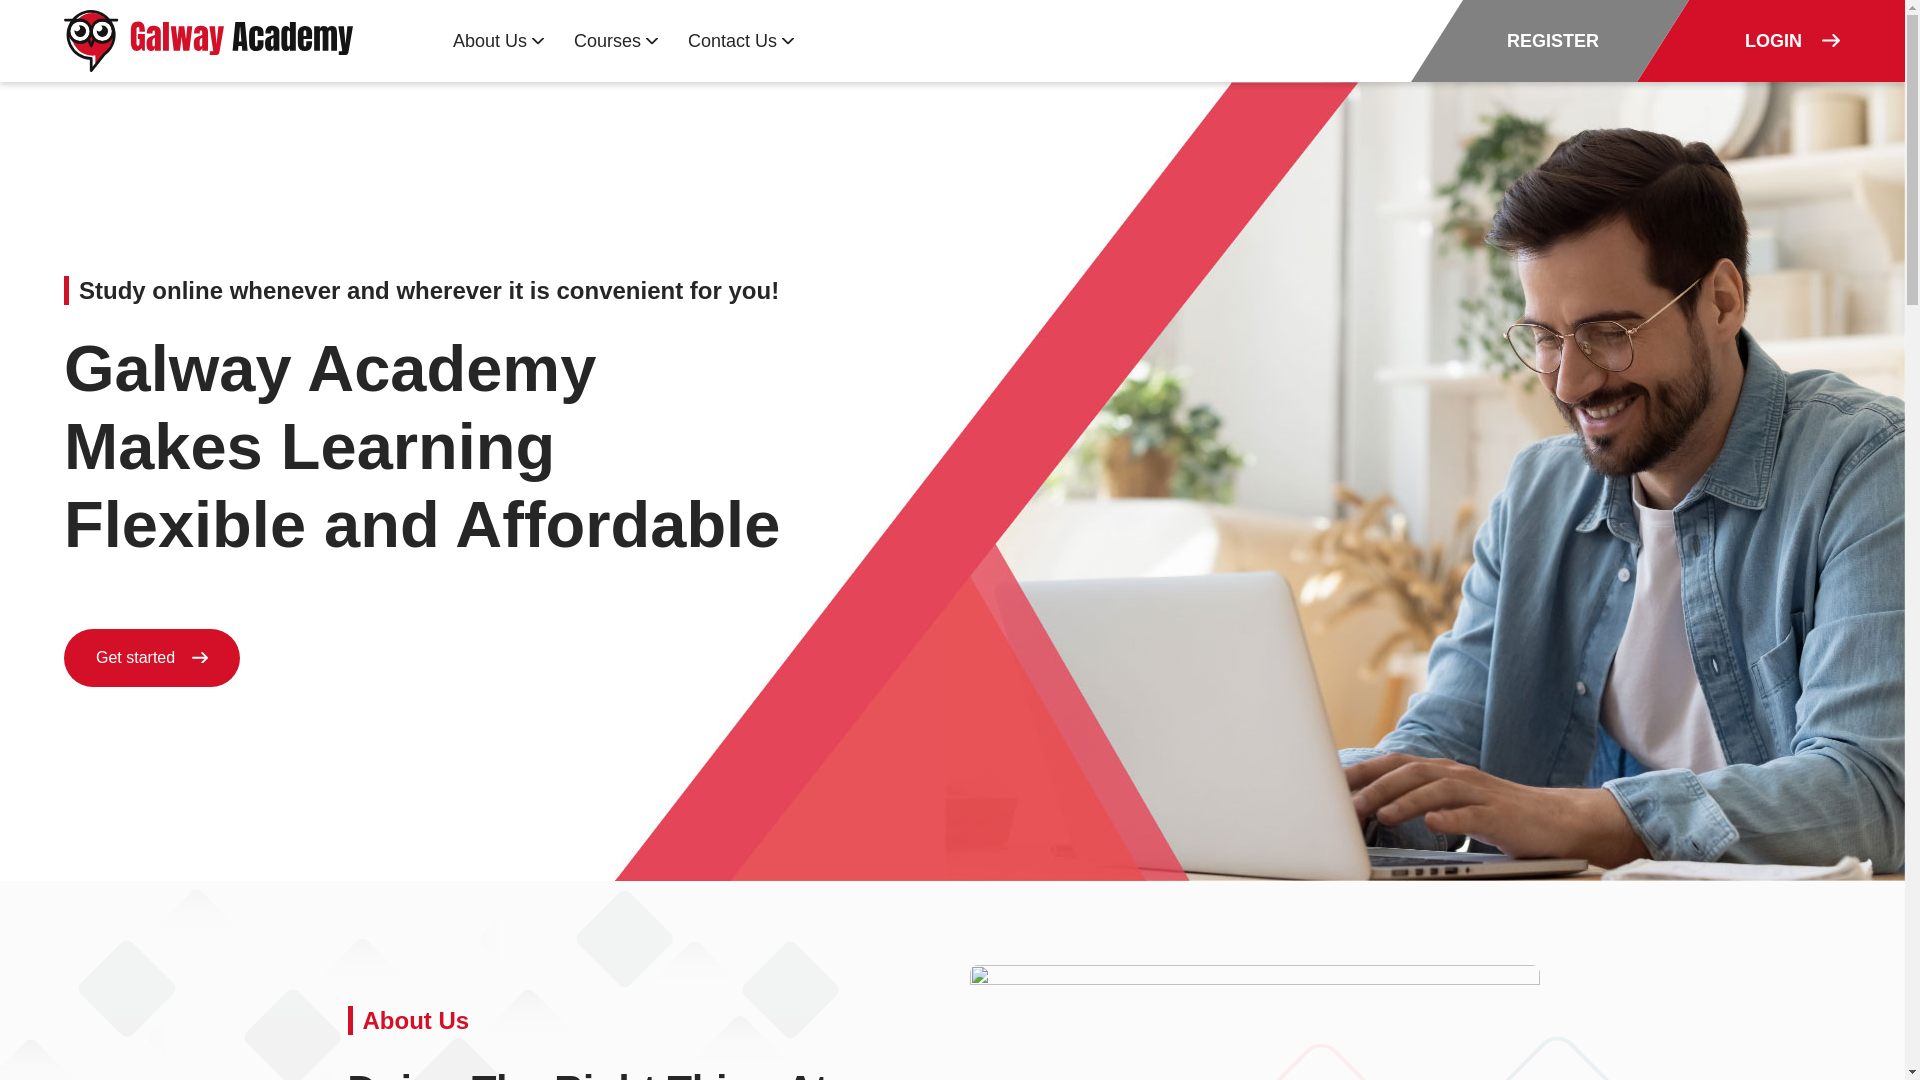 The image size is (1920, 1080). What do you see at coordinates (740, 40) in the screenshot?
I see `Contact Us` at bounding box center [740, 40].